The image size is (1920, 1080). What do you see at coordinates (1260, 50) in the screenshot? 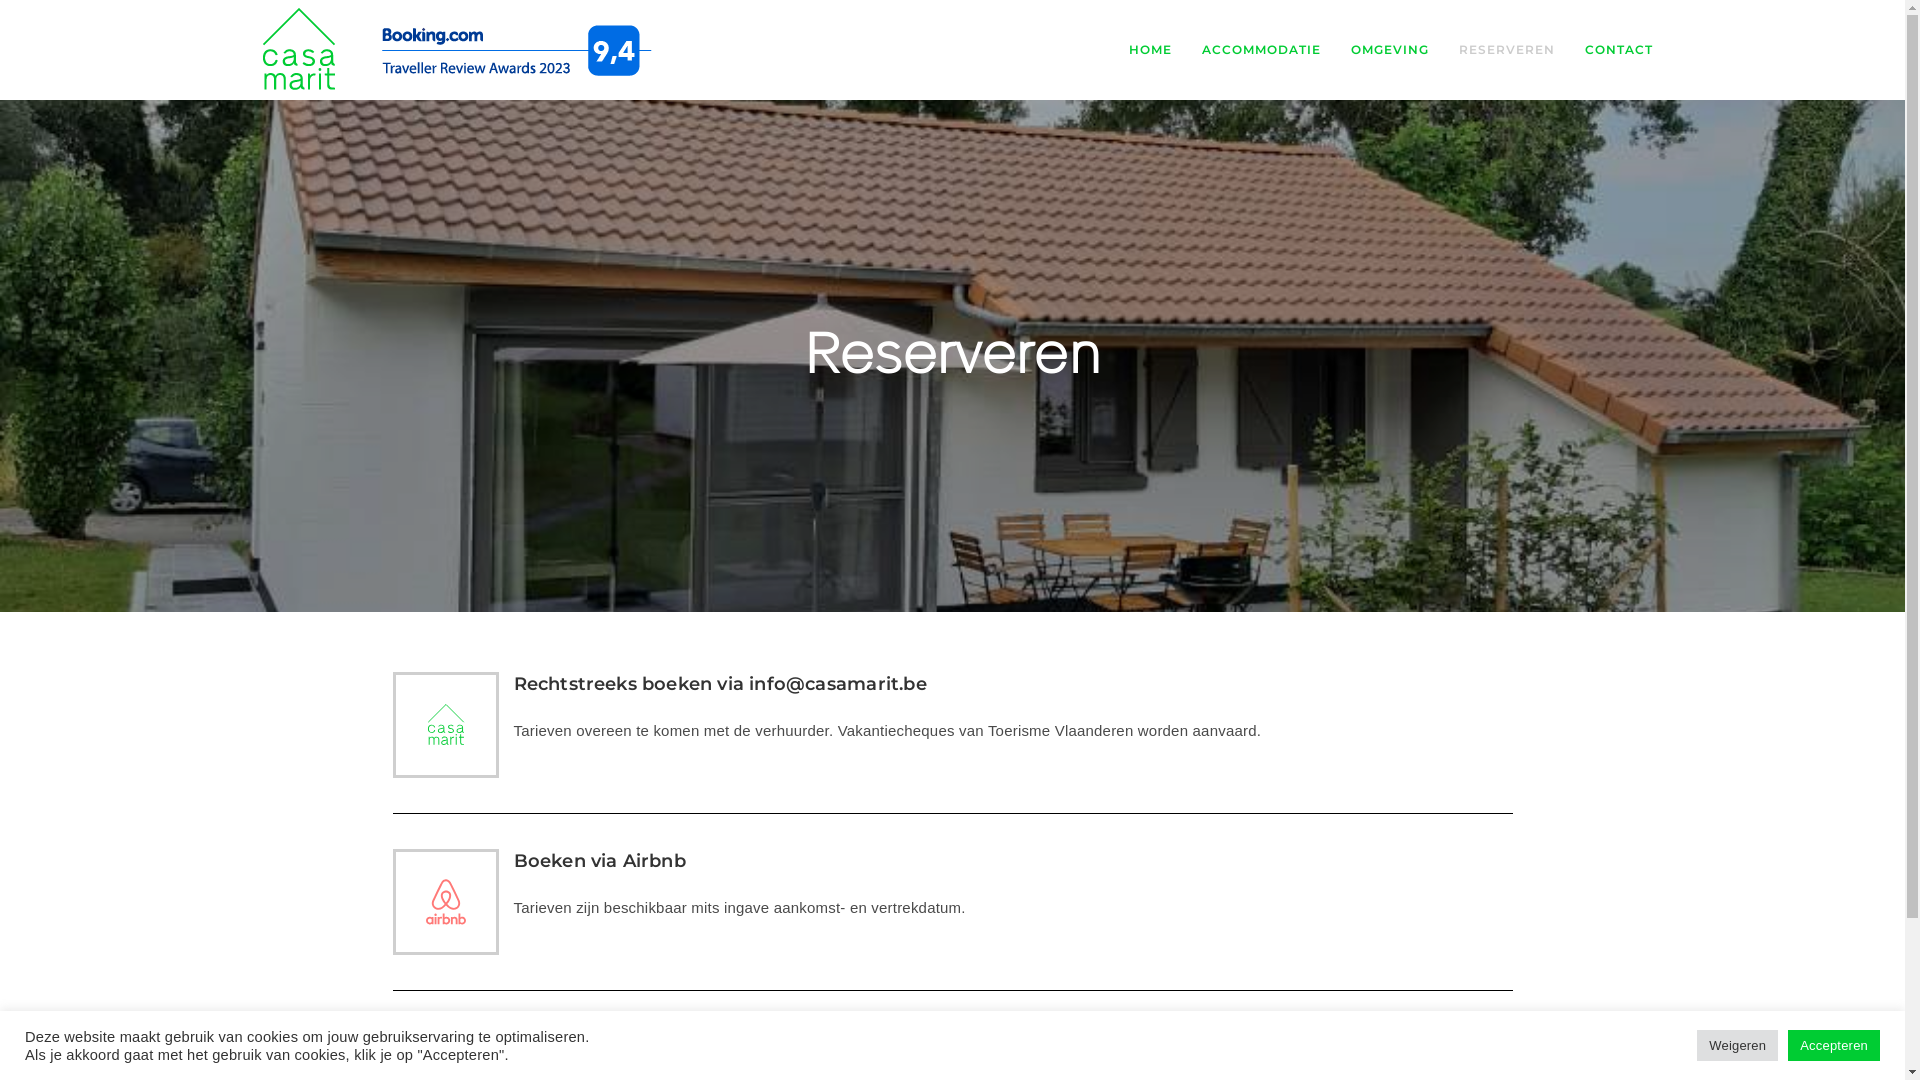
I see `ACCOMMODATIE` at bounding box center [1260, 50].